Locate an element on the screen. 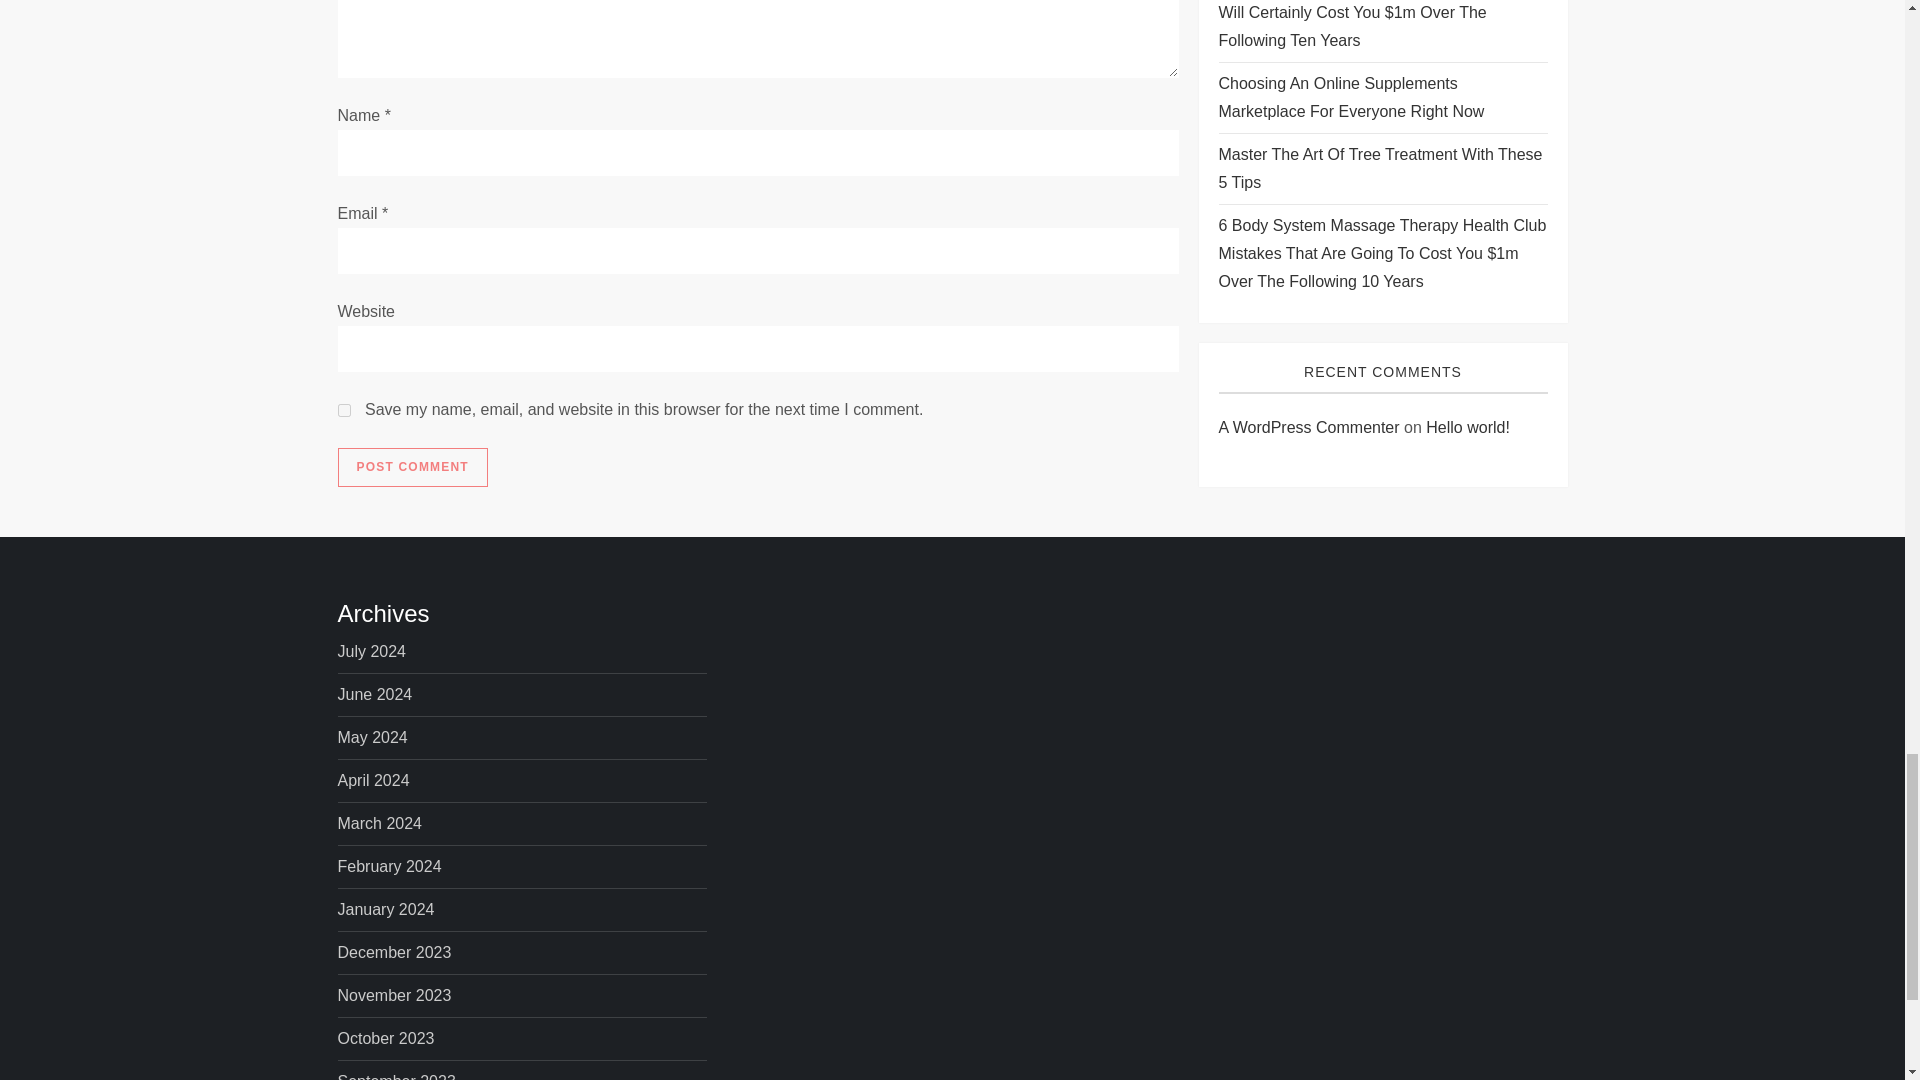 This screenshot has height=1080, width=1920. December 2023 is located at coordinates (394, 952).